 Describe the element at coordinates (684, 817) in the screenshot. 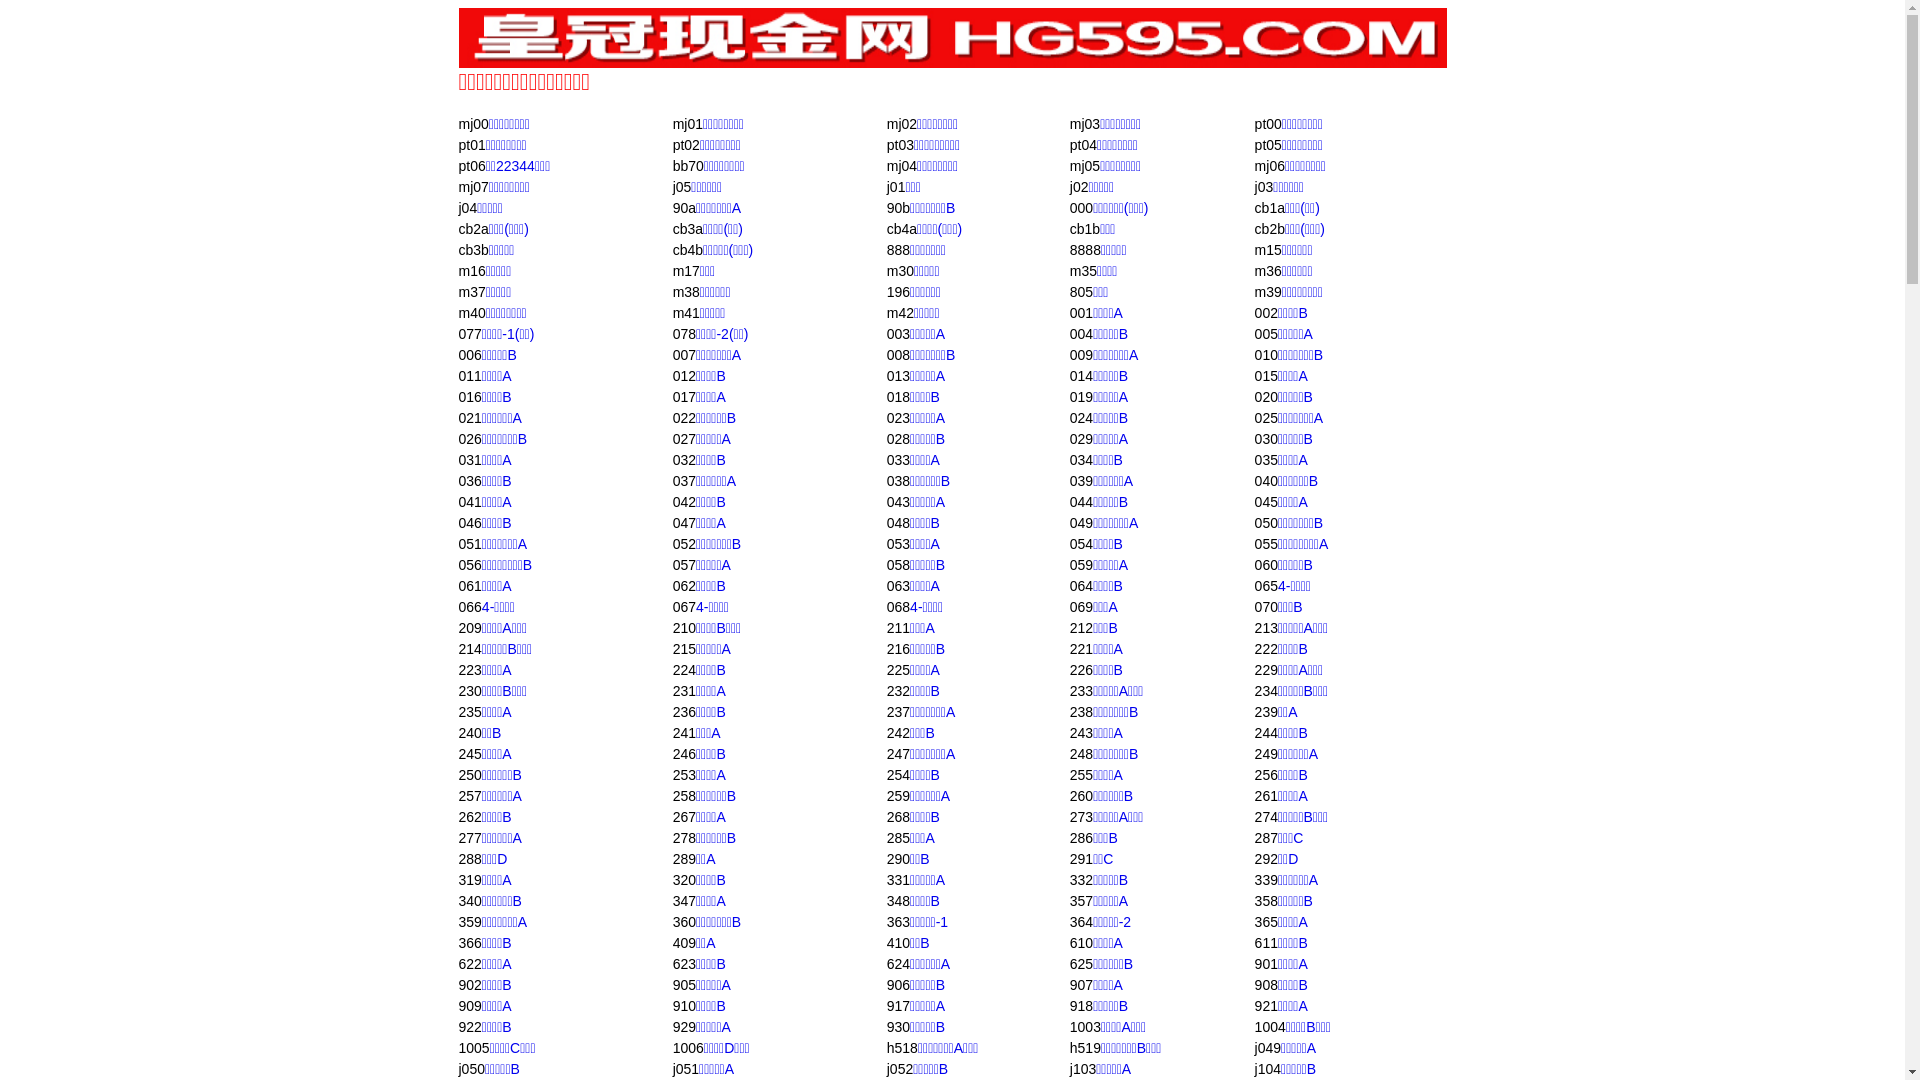

I see `267` at that location.